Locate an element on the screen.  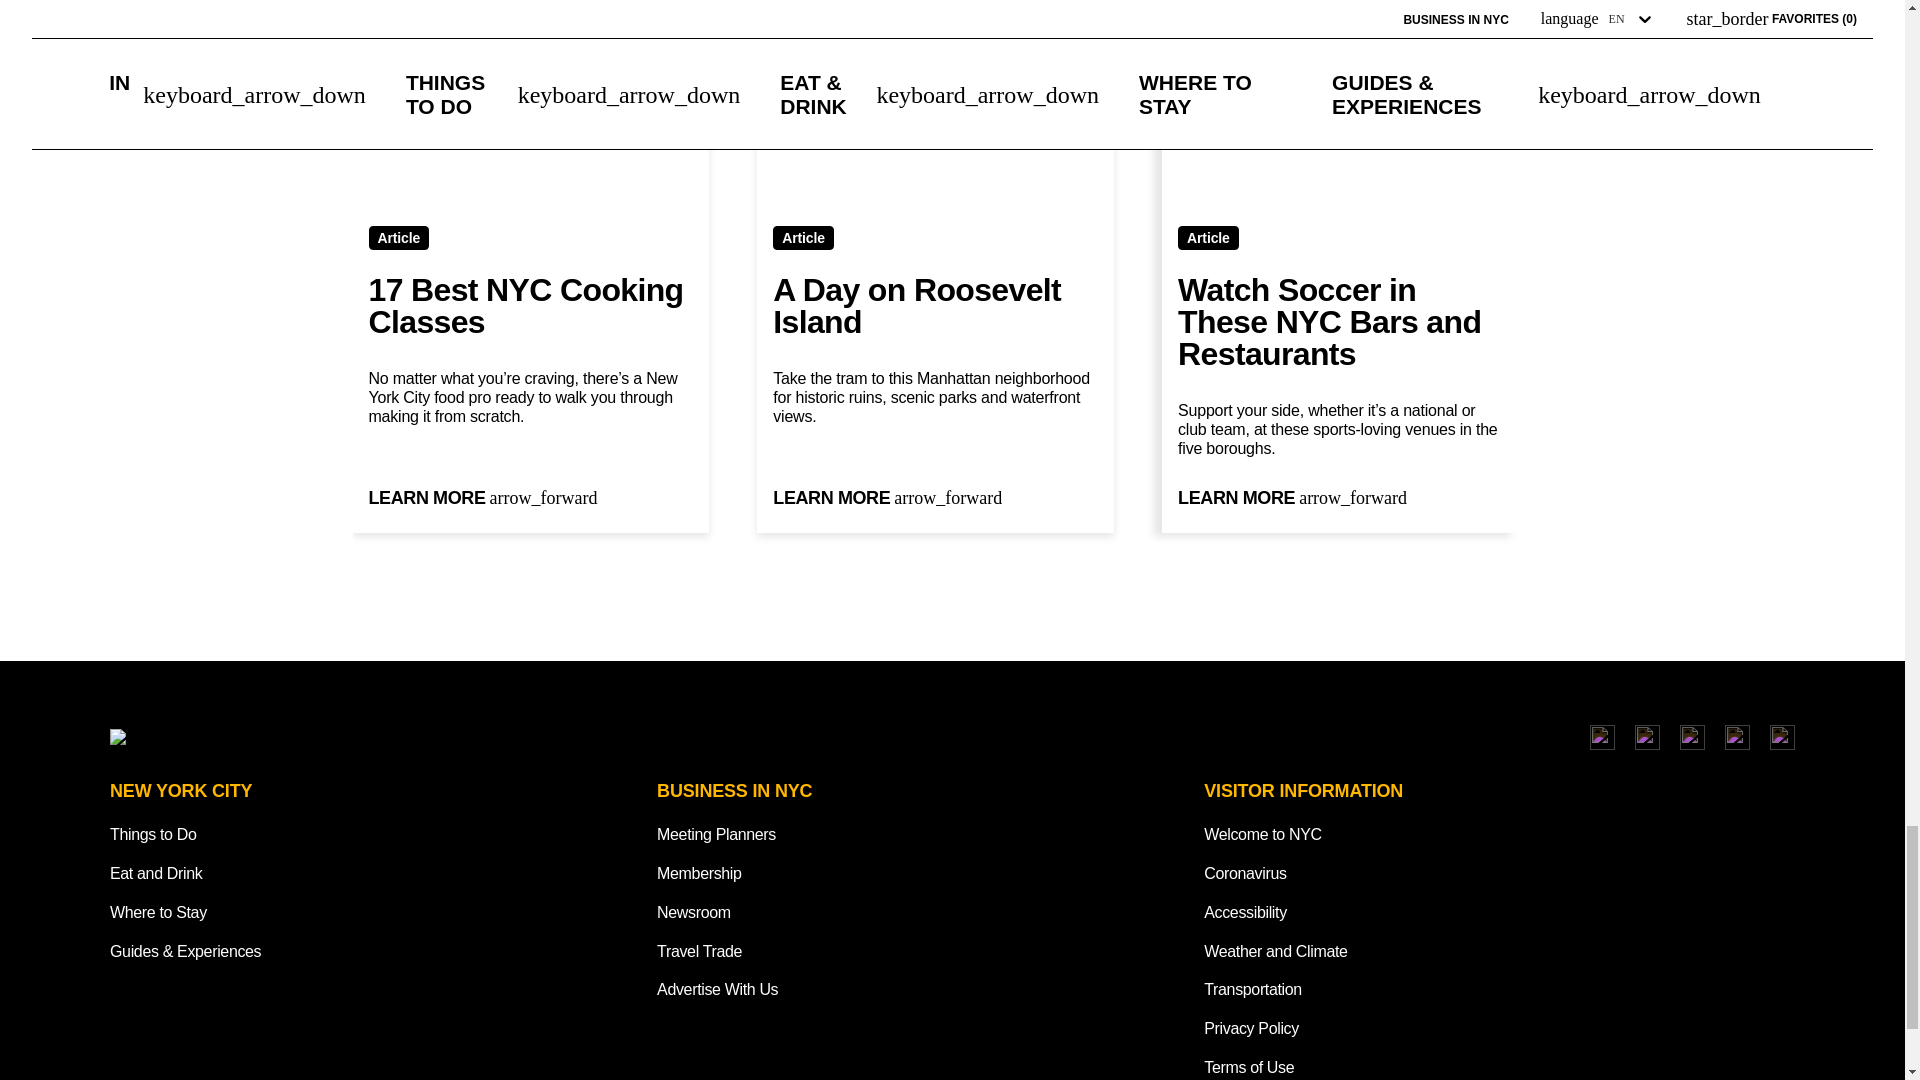
New York City Tourism and Conventions Homepage is located at coordinates (343, 736).